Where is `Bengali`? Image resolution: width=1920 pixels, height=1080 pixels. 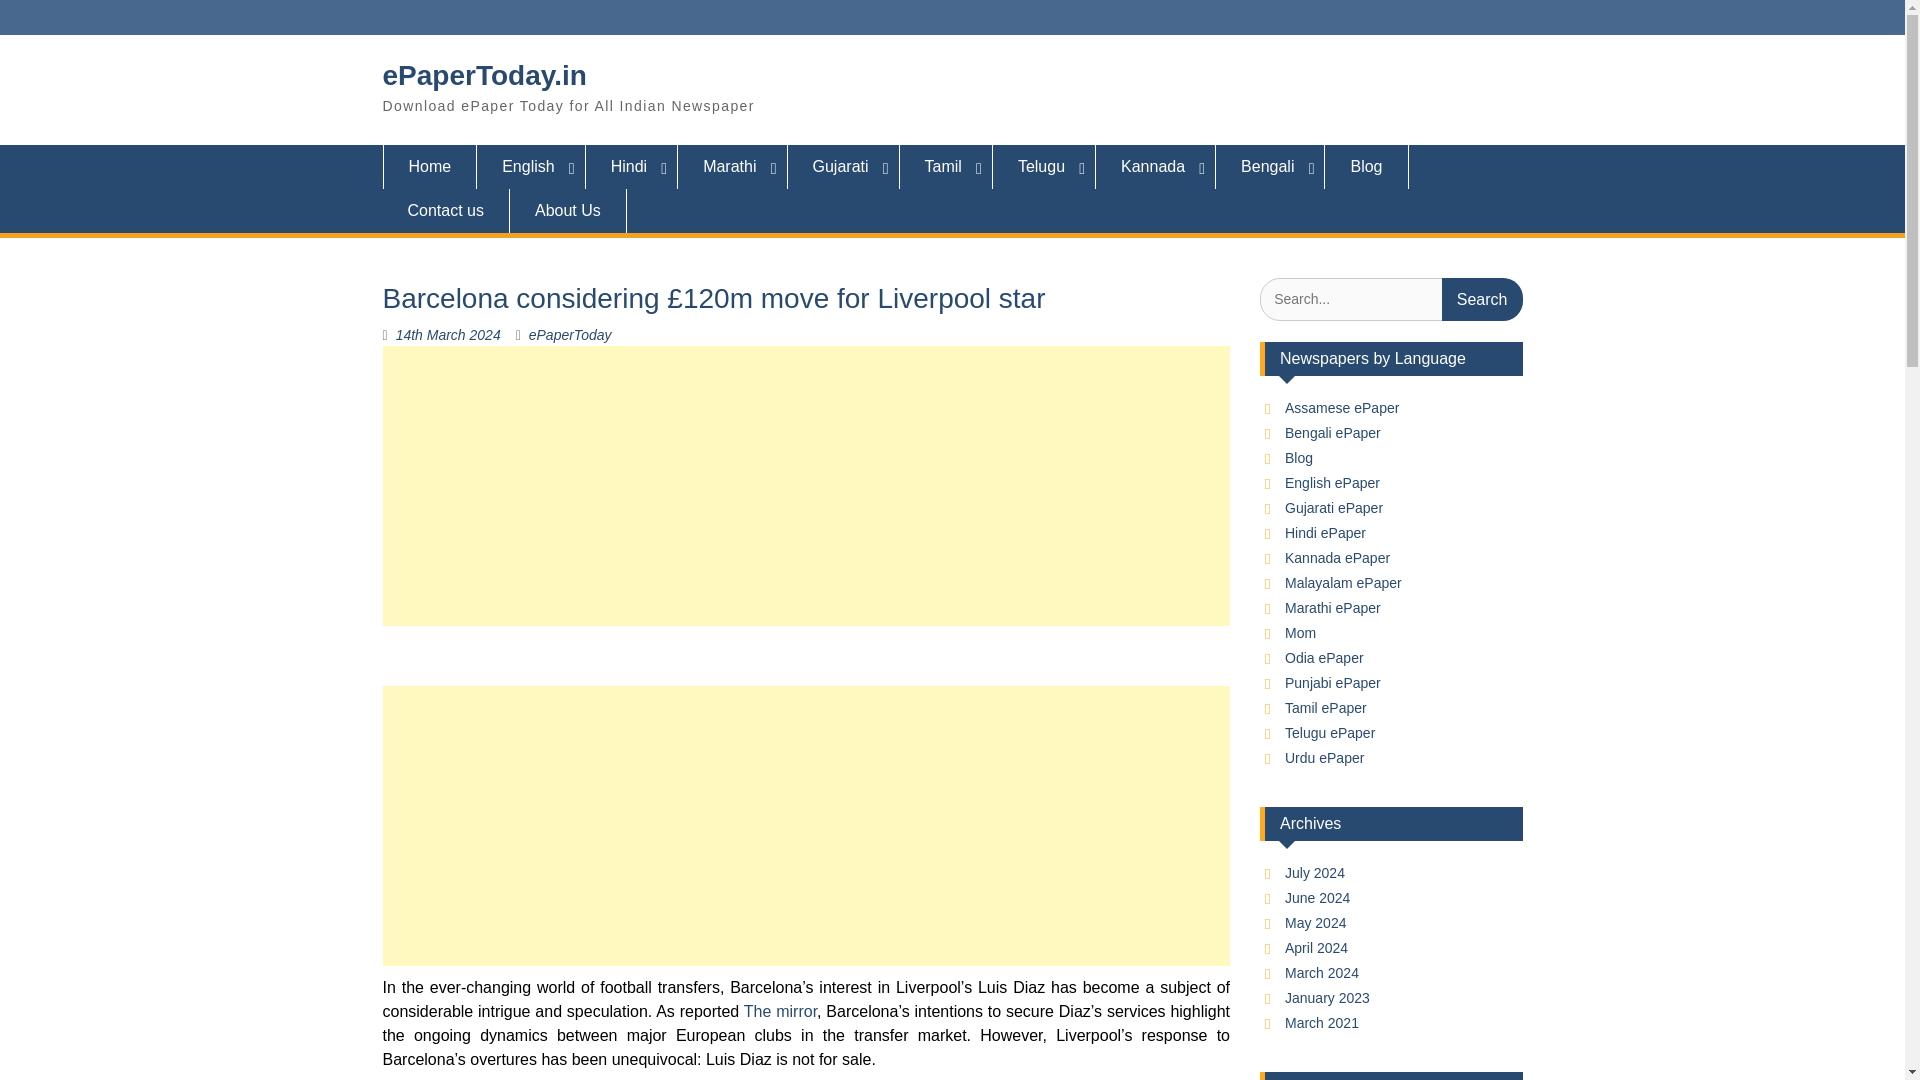 Bengali is located at coordinates (1270, 166).